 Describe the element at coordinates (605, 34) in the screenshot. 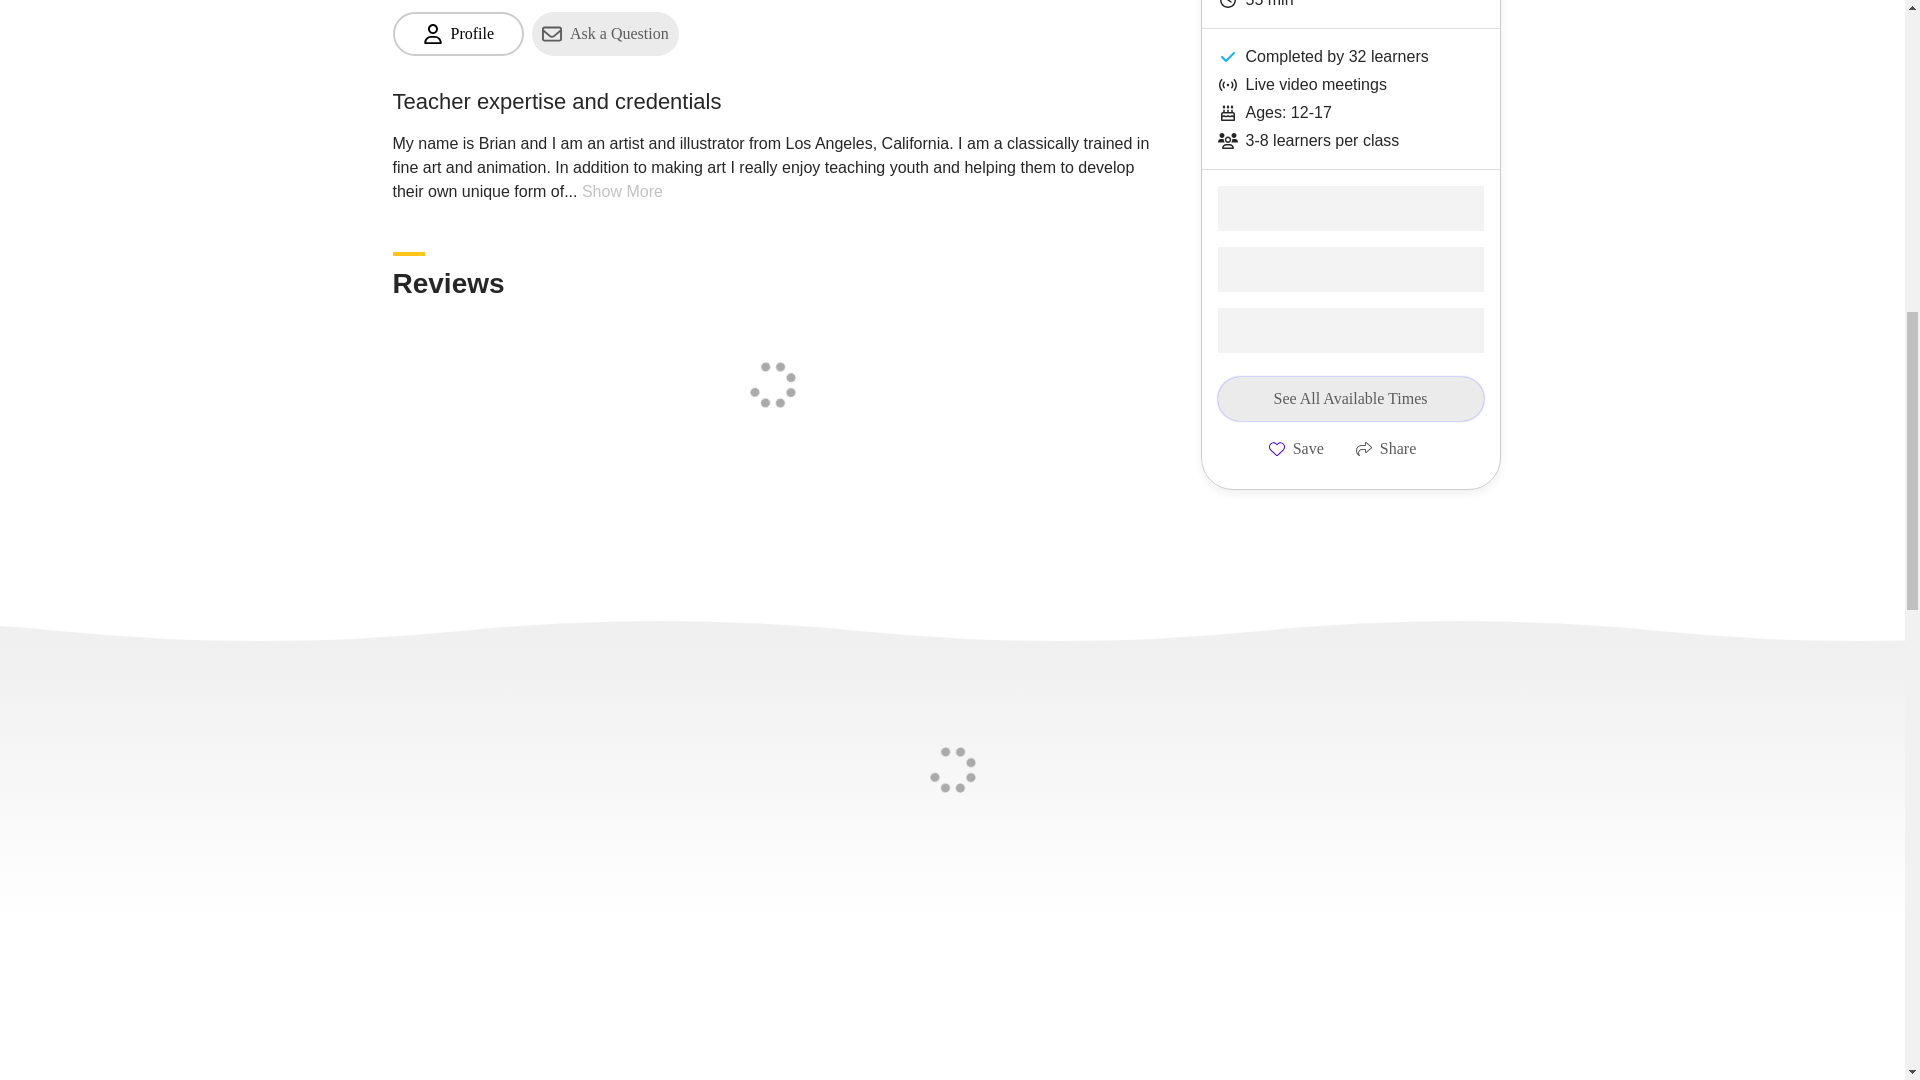

I see `Ask a Question` at that location.